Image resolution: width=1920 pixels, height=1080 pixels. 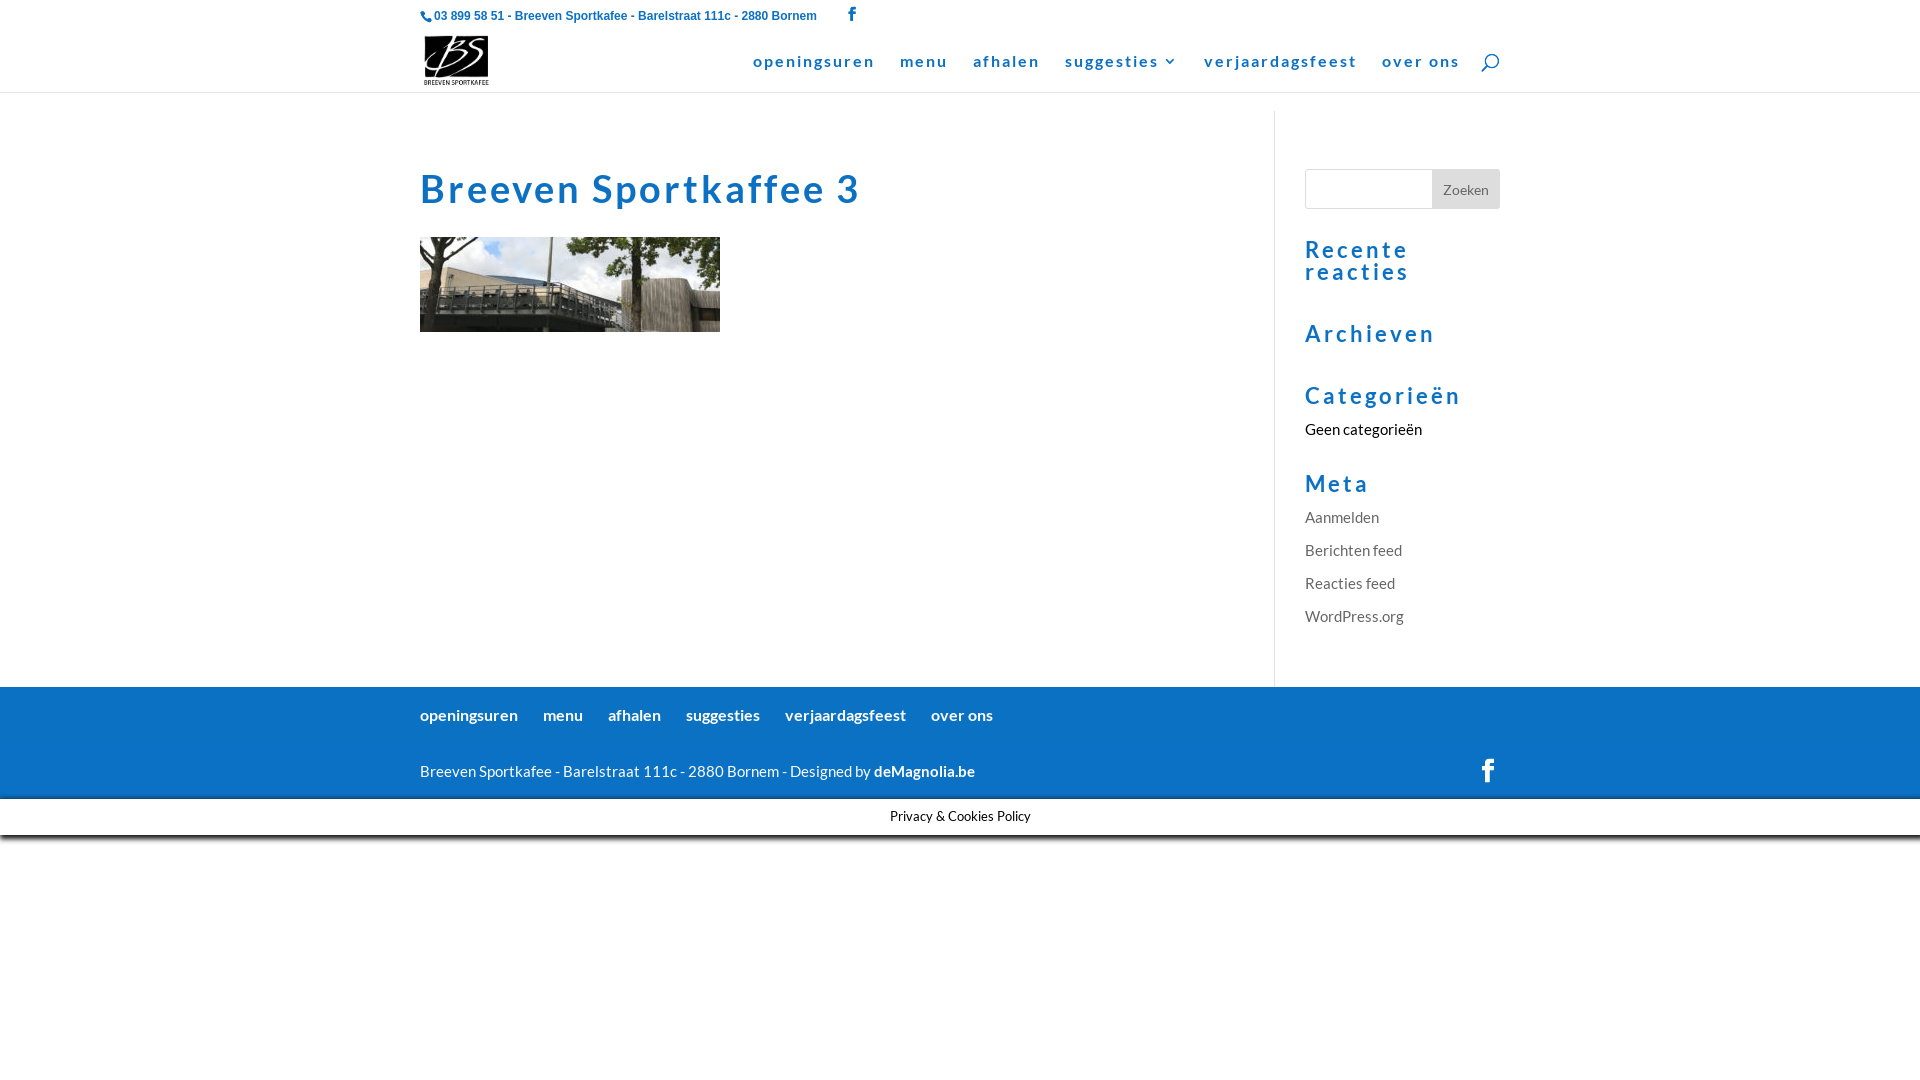 What do you see at coordinates (469, 714) in the screenshot?
I see `openingsuren` at bounding box center [469, 714].